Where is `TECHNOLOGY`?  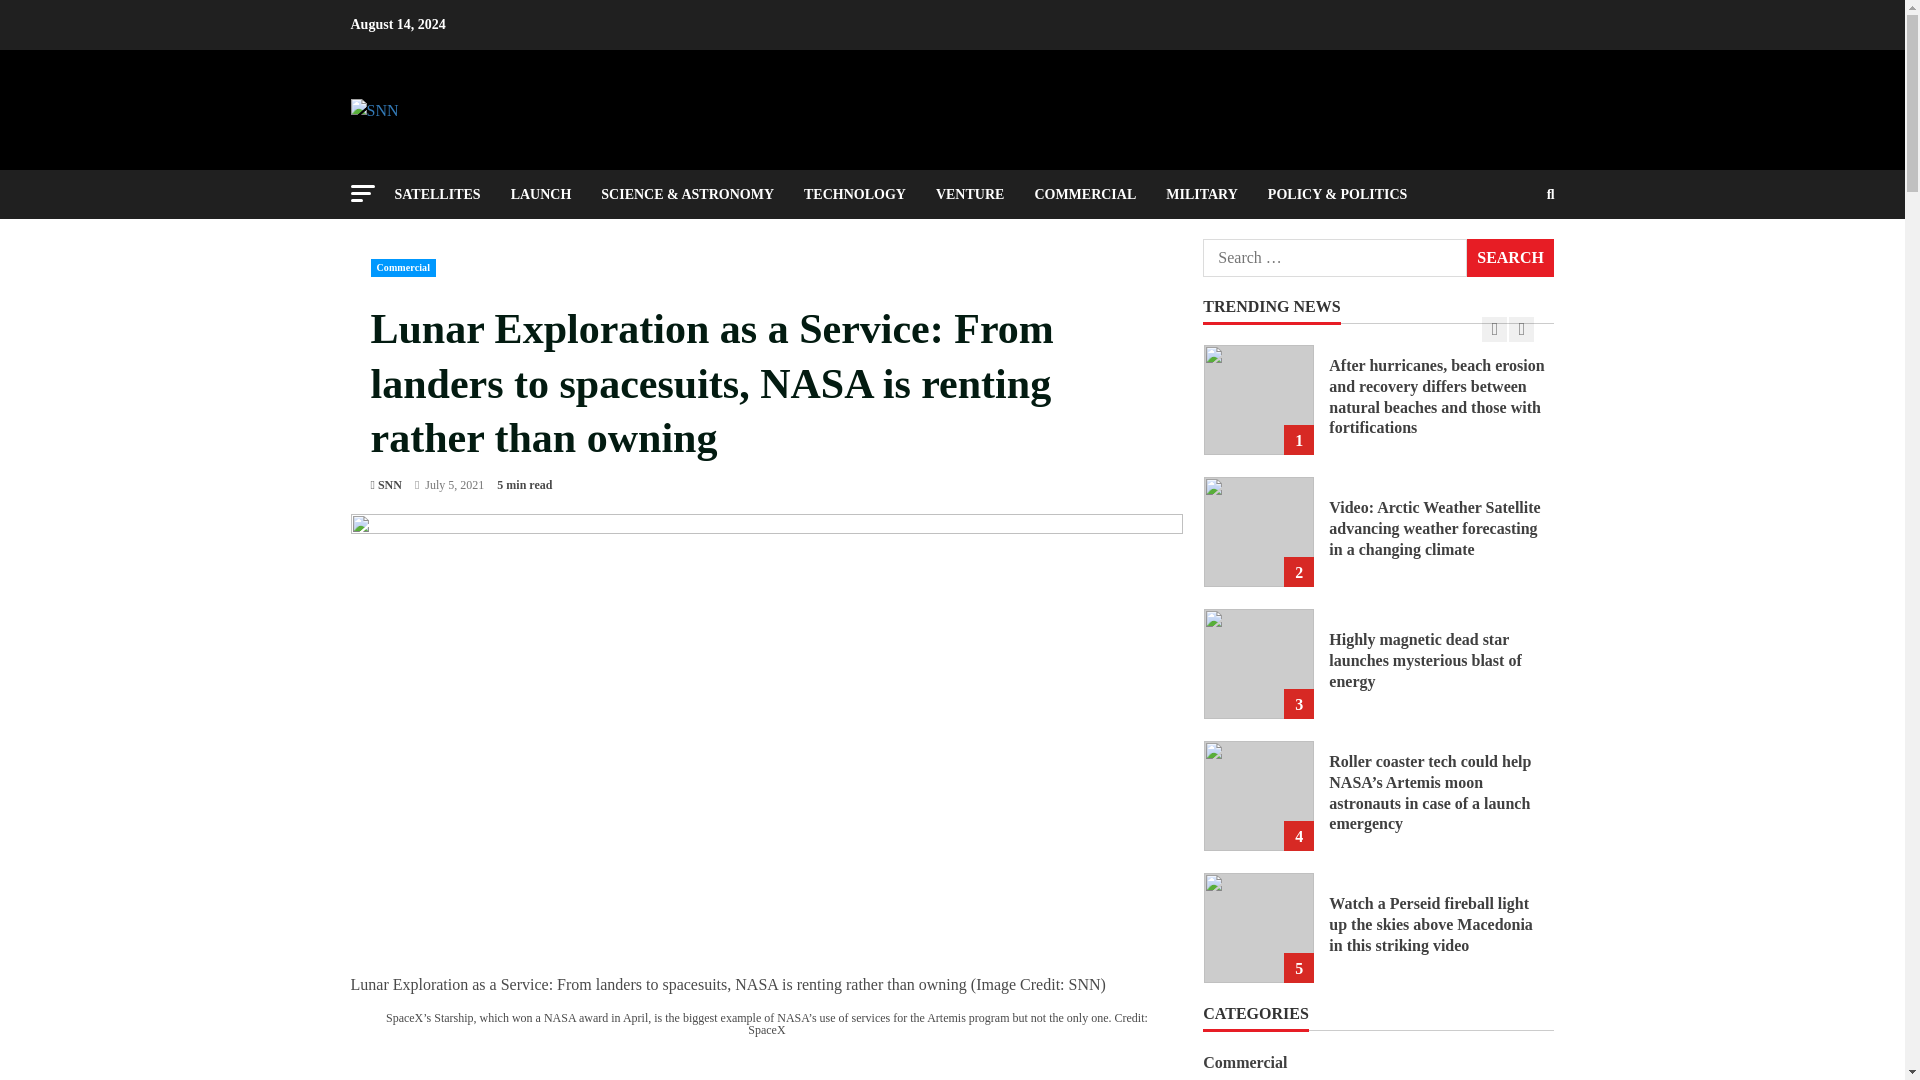
TECHNOLOGY is located at coordinates (855, 194).